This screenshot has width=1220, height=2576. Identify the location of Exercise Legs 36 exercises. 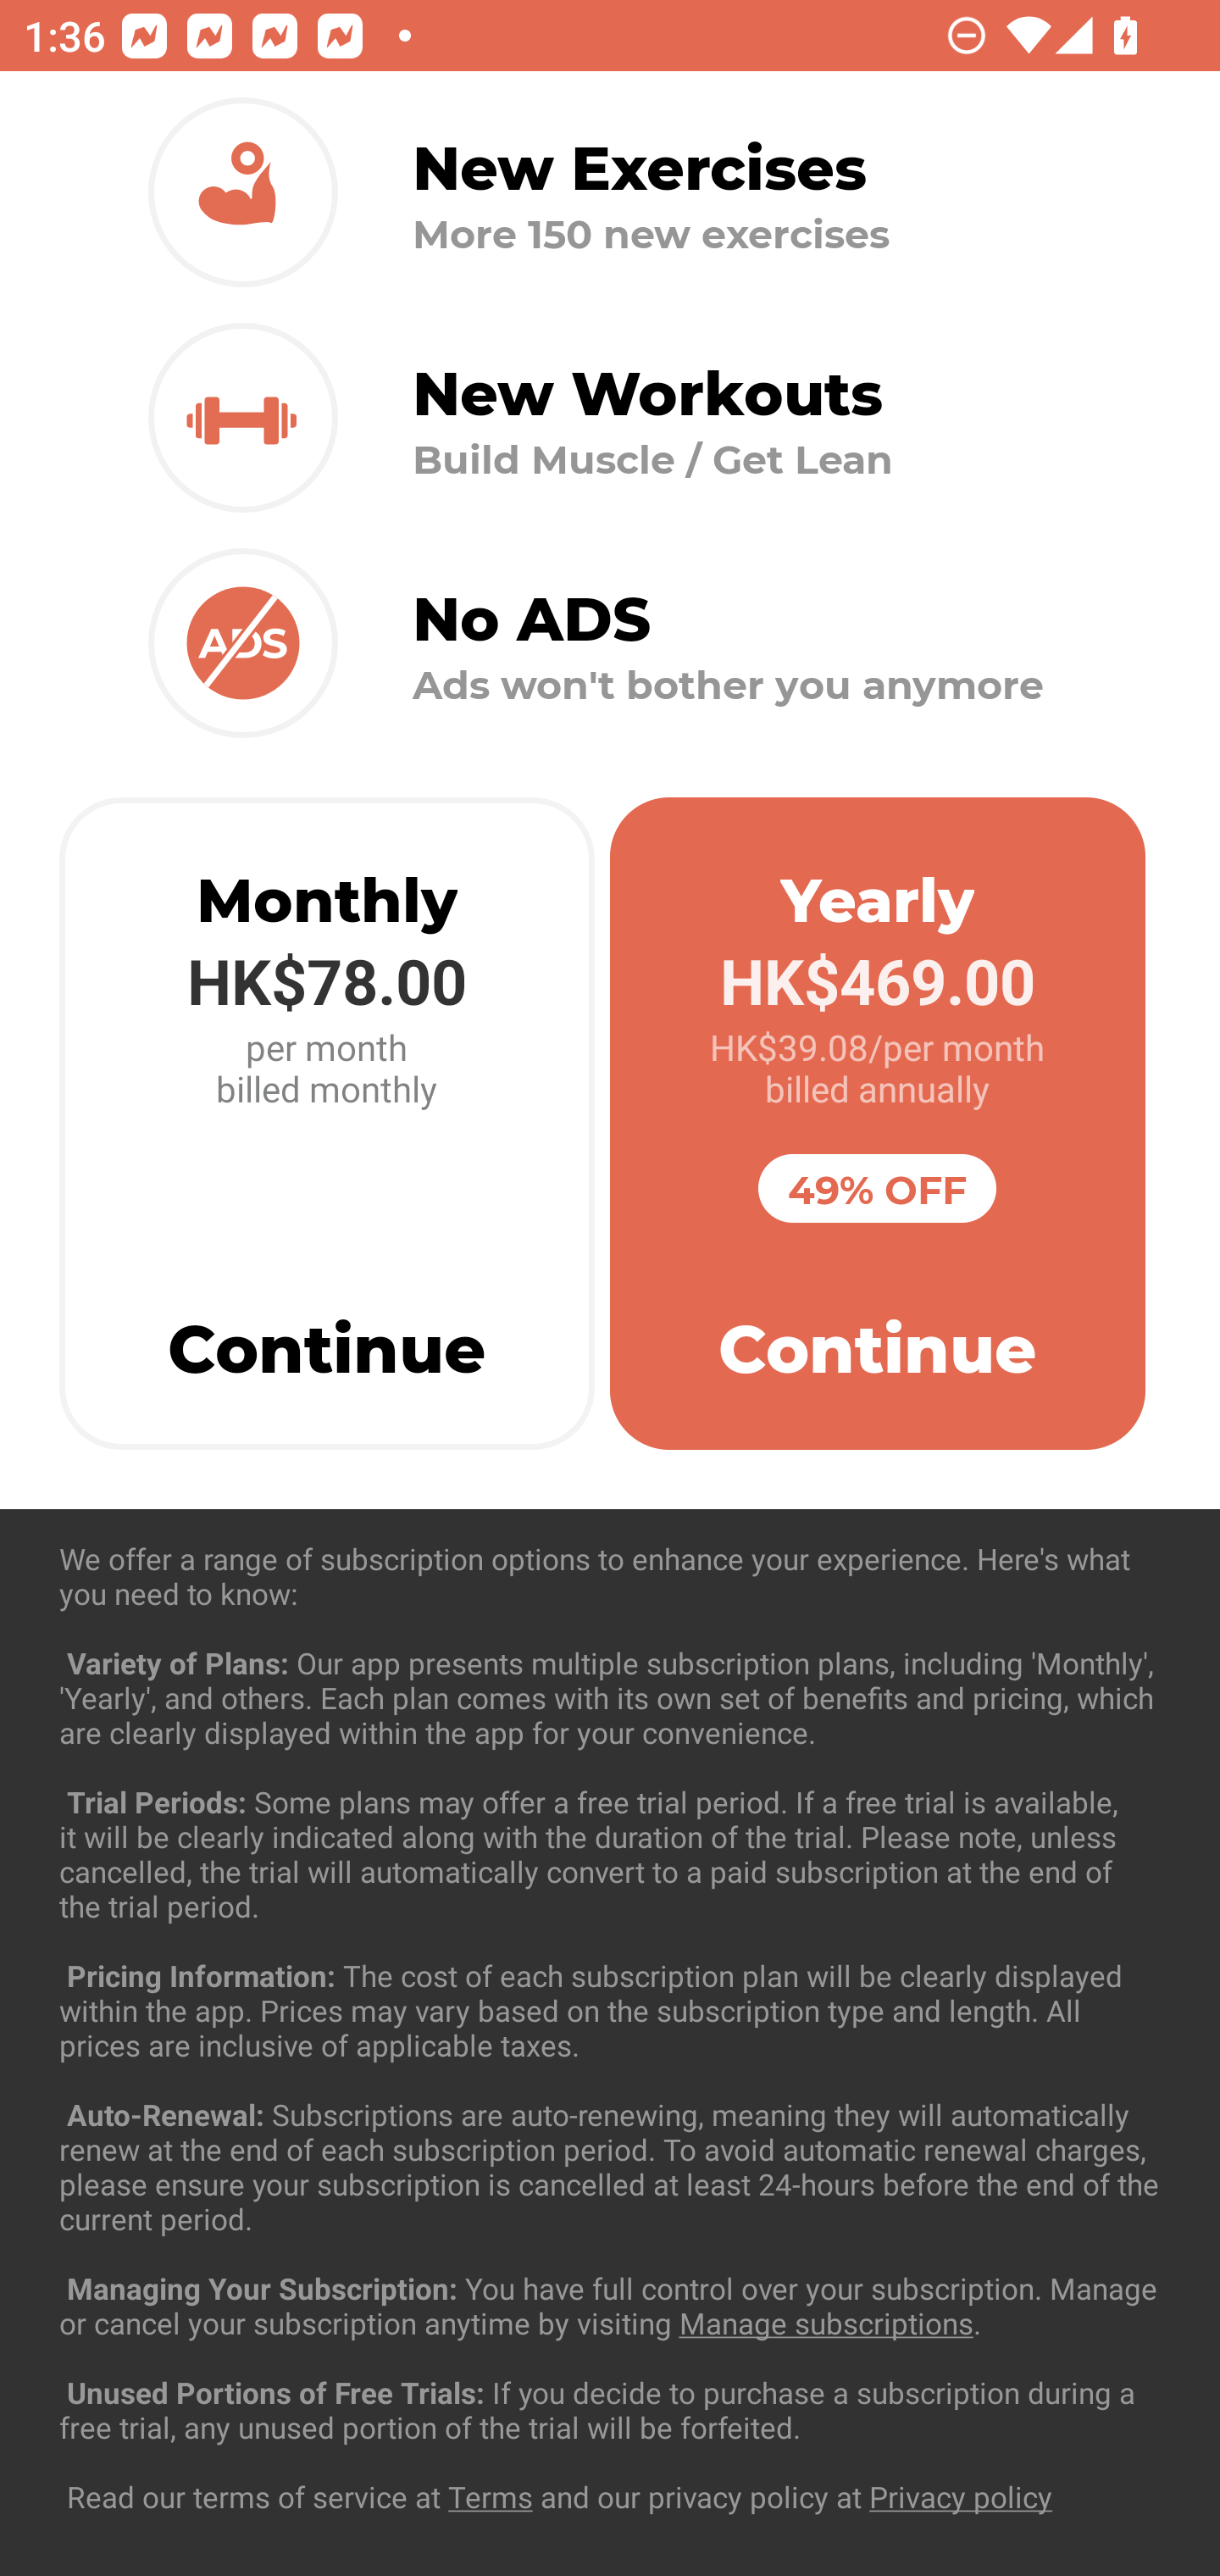
(610, 2351).